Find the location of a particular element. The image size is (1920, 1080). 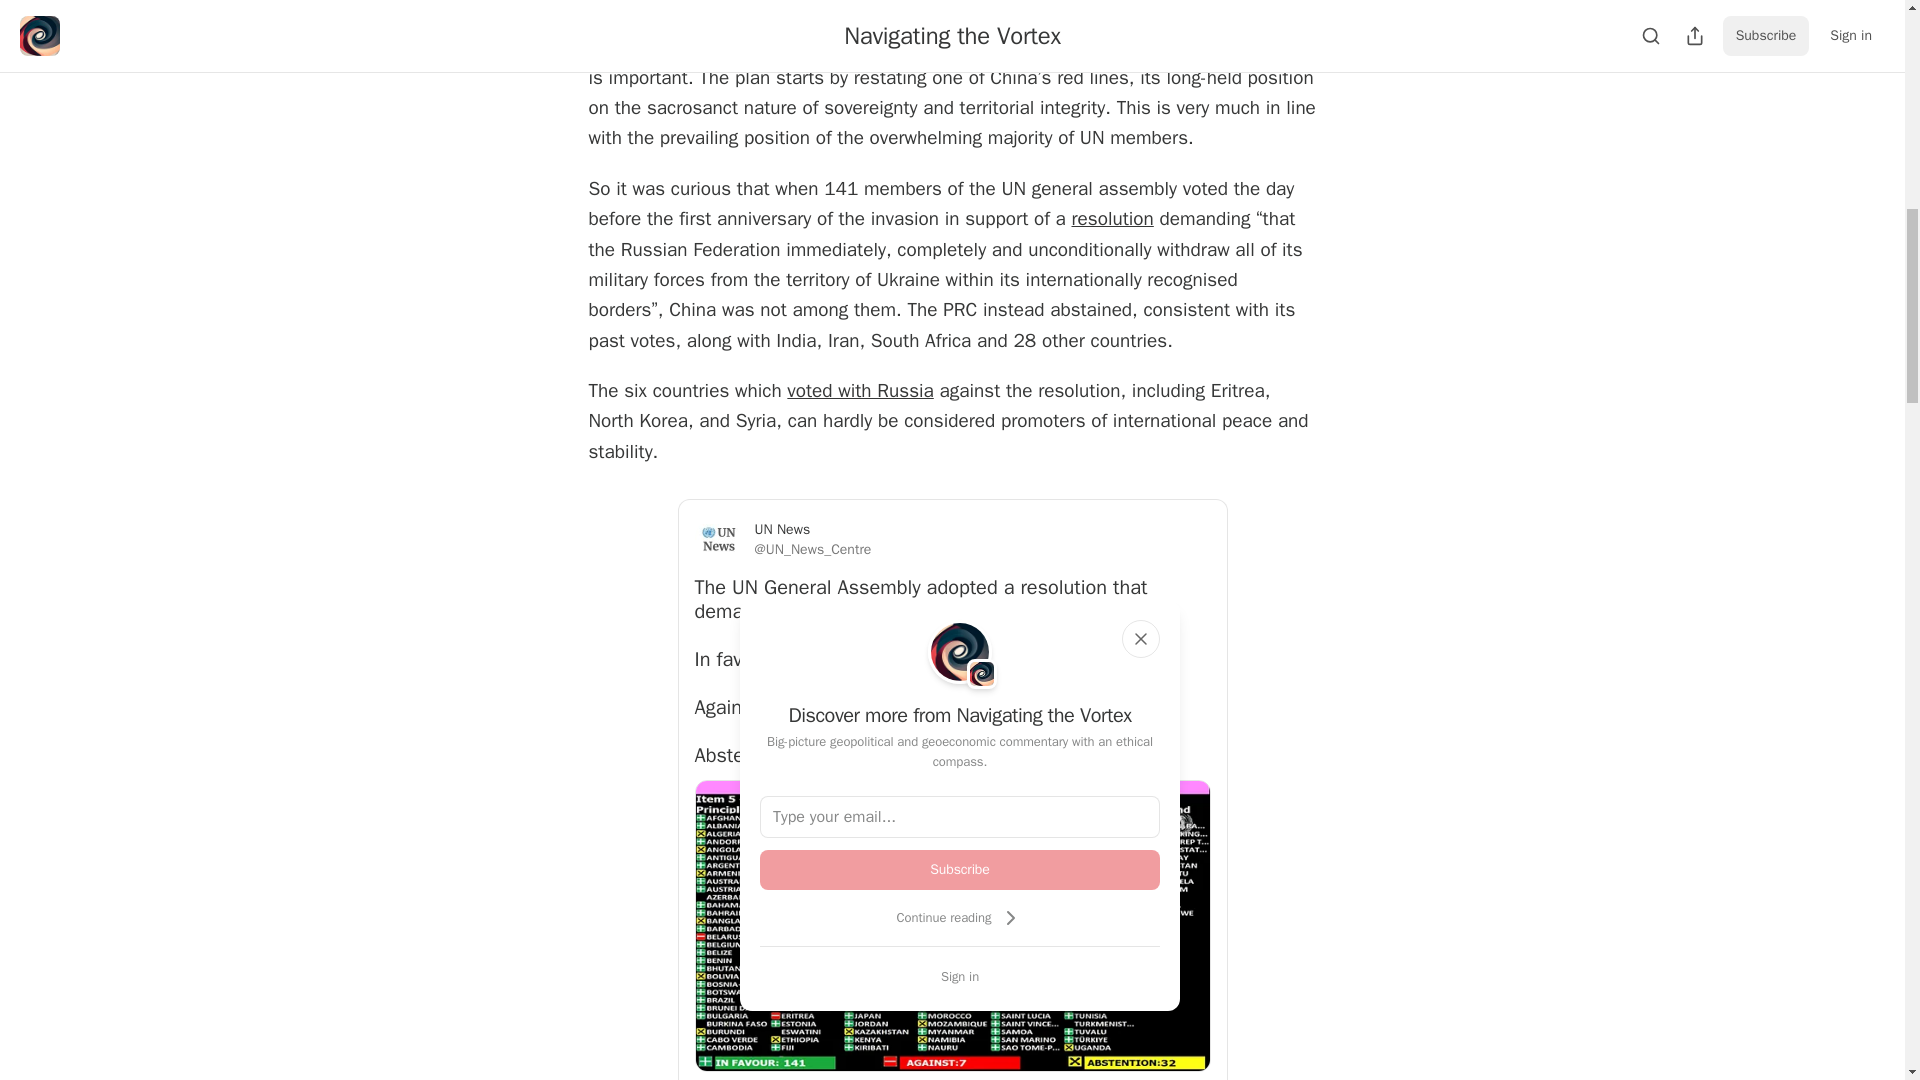

resolution is located at coordinates (1112, 219).